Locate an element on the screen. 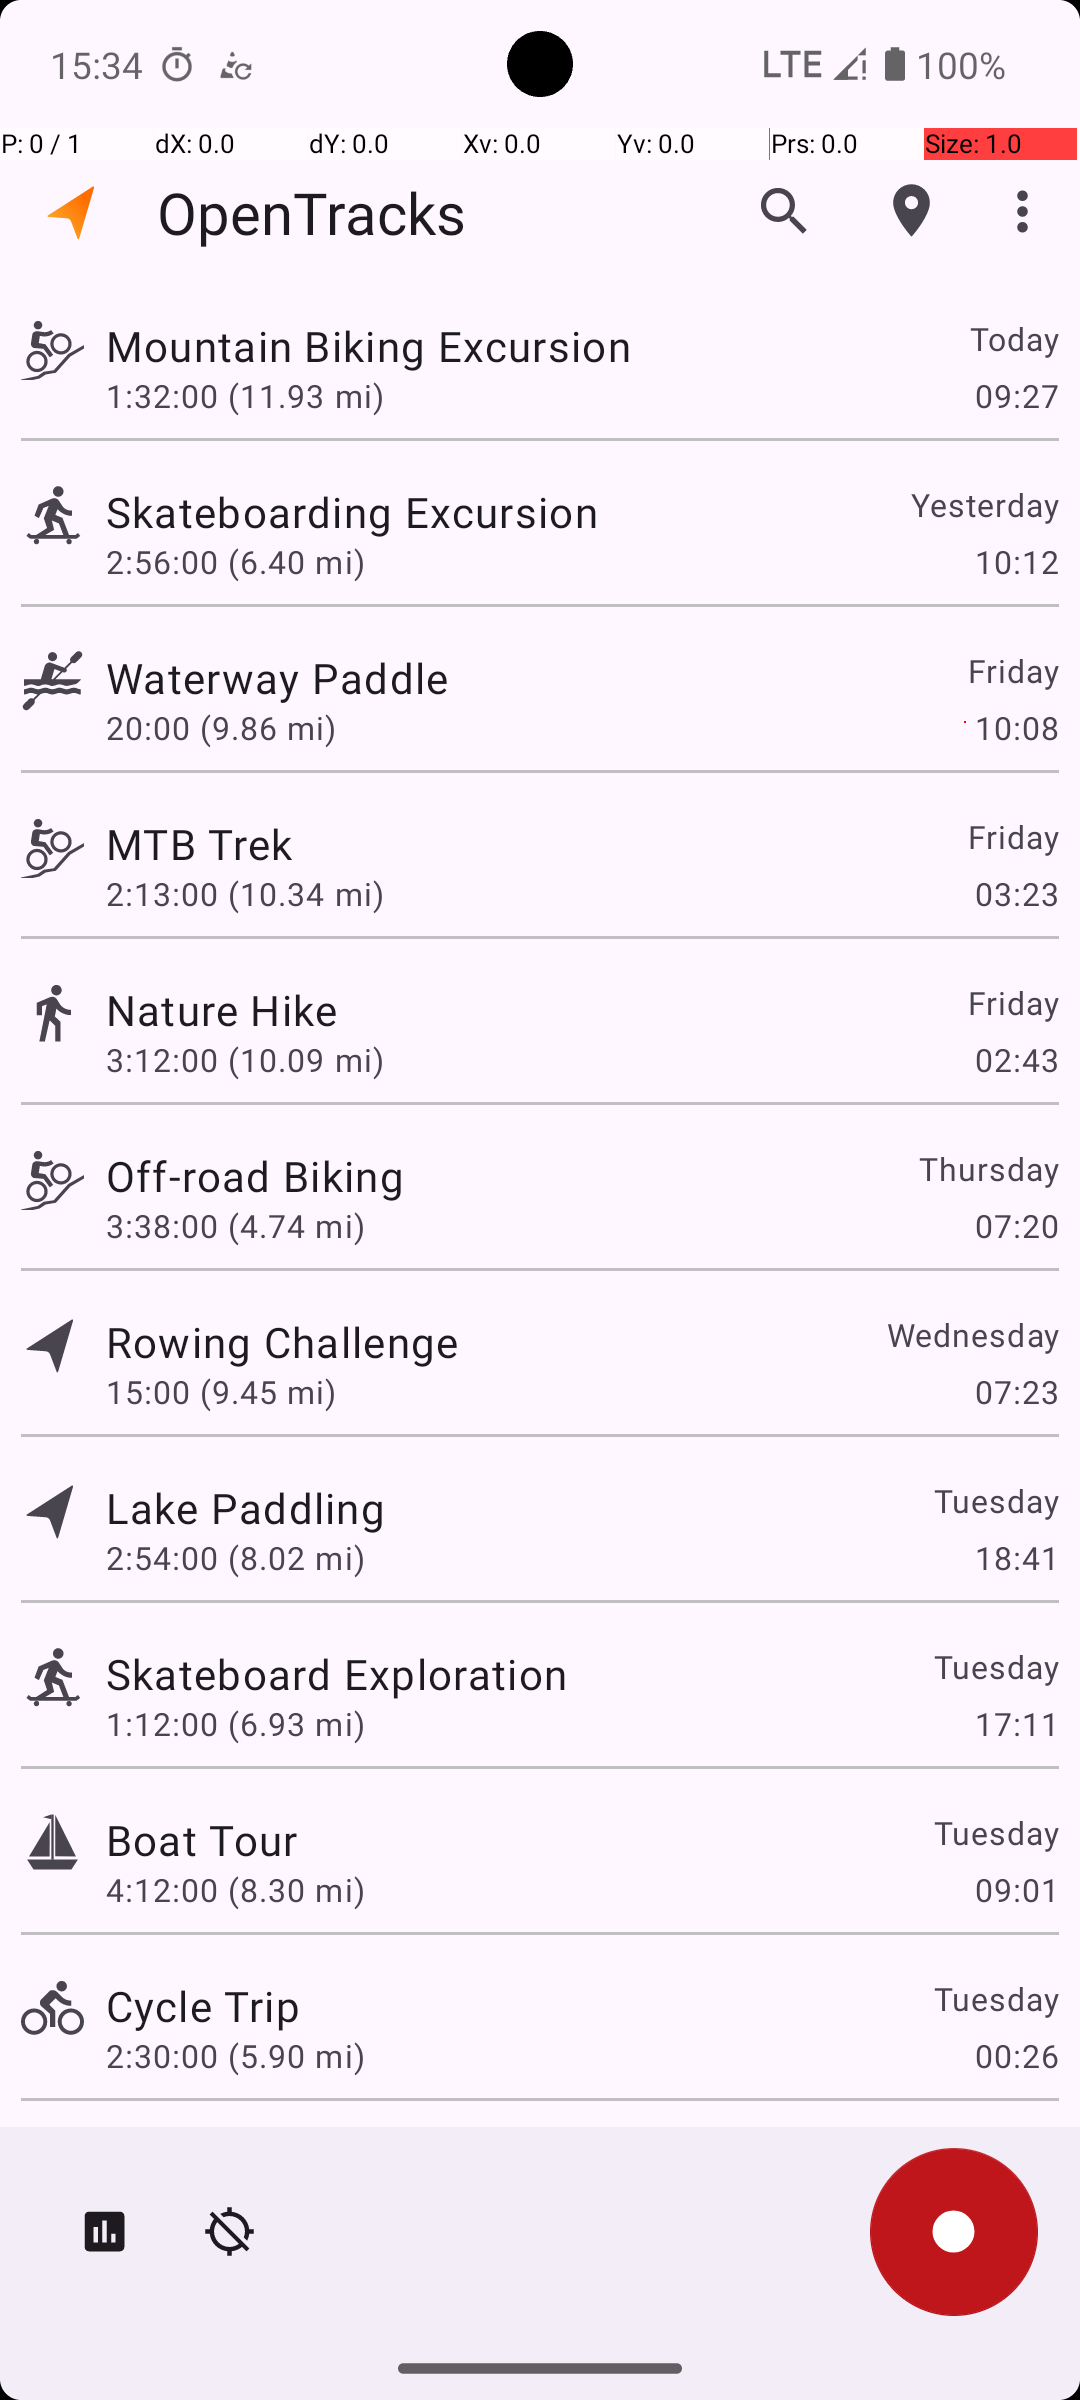 The width and height of the screenshot is (1080, 2400). 00:26 is located at coordinates (1016, 2056).